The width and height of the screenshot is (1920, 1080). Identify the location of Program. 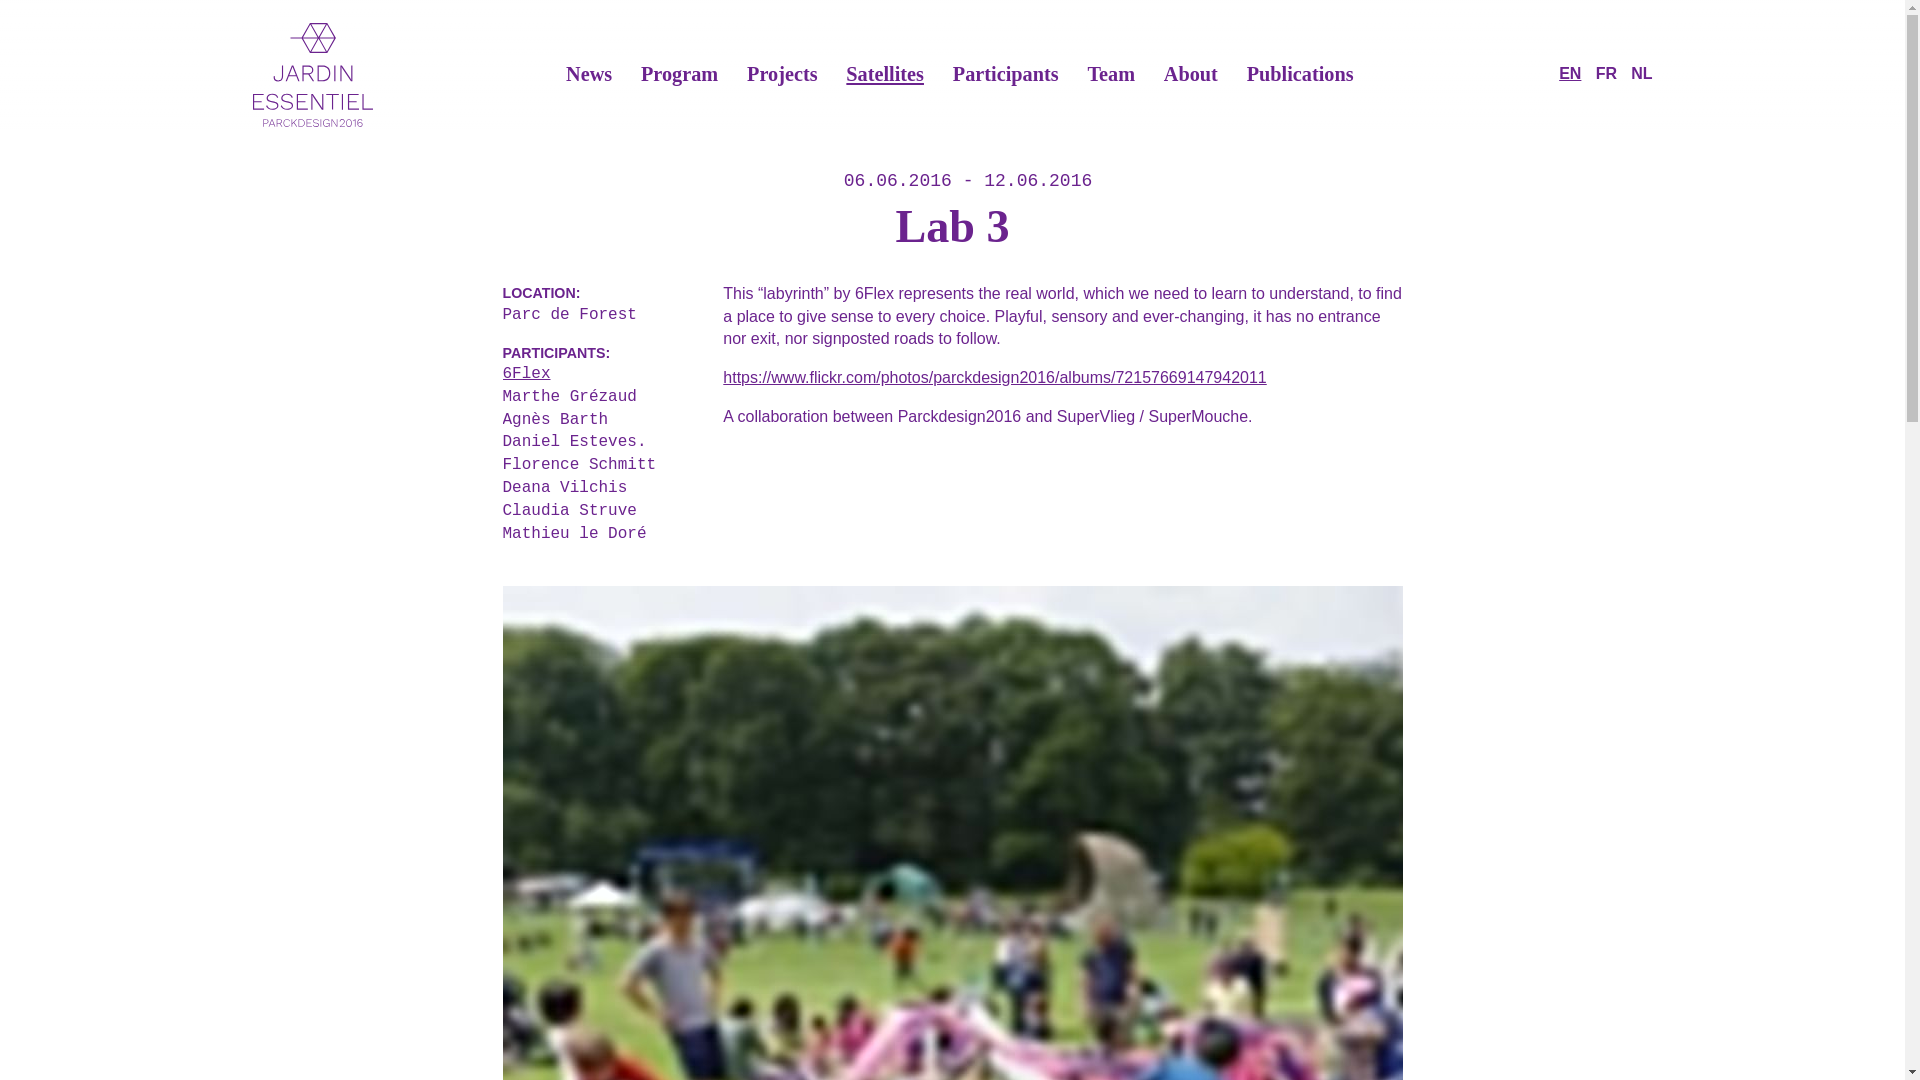
(680, 74).